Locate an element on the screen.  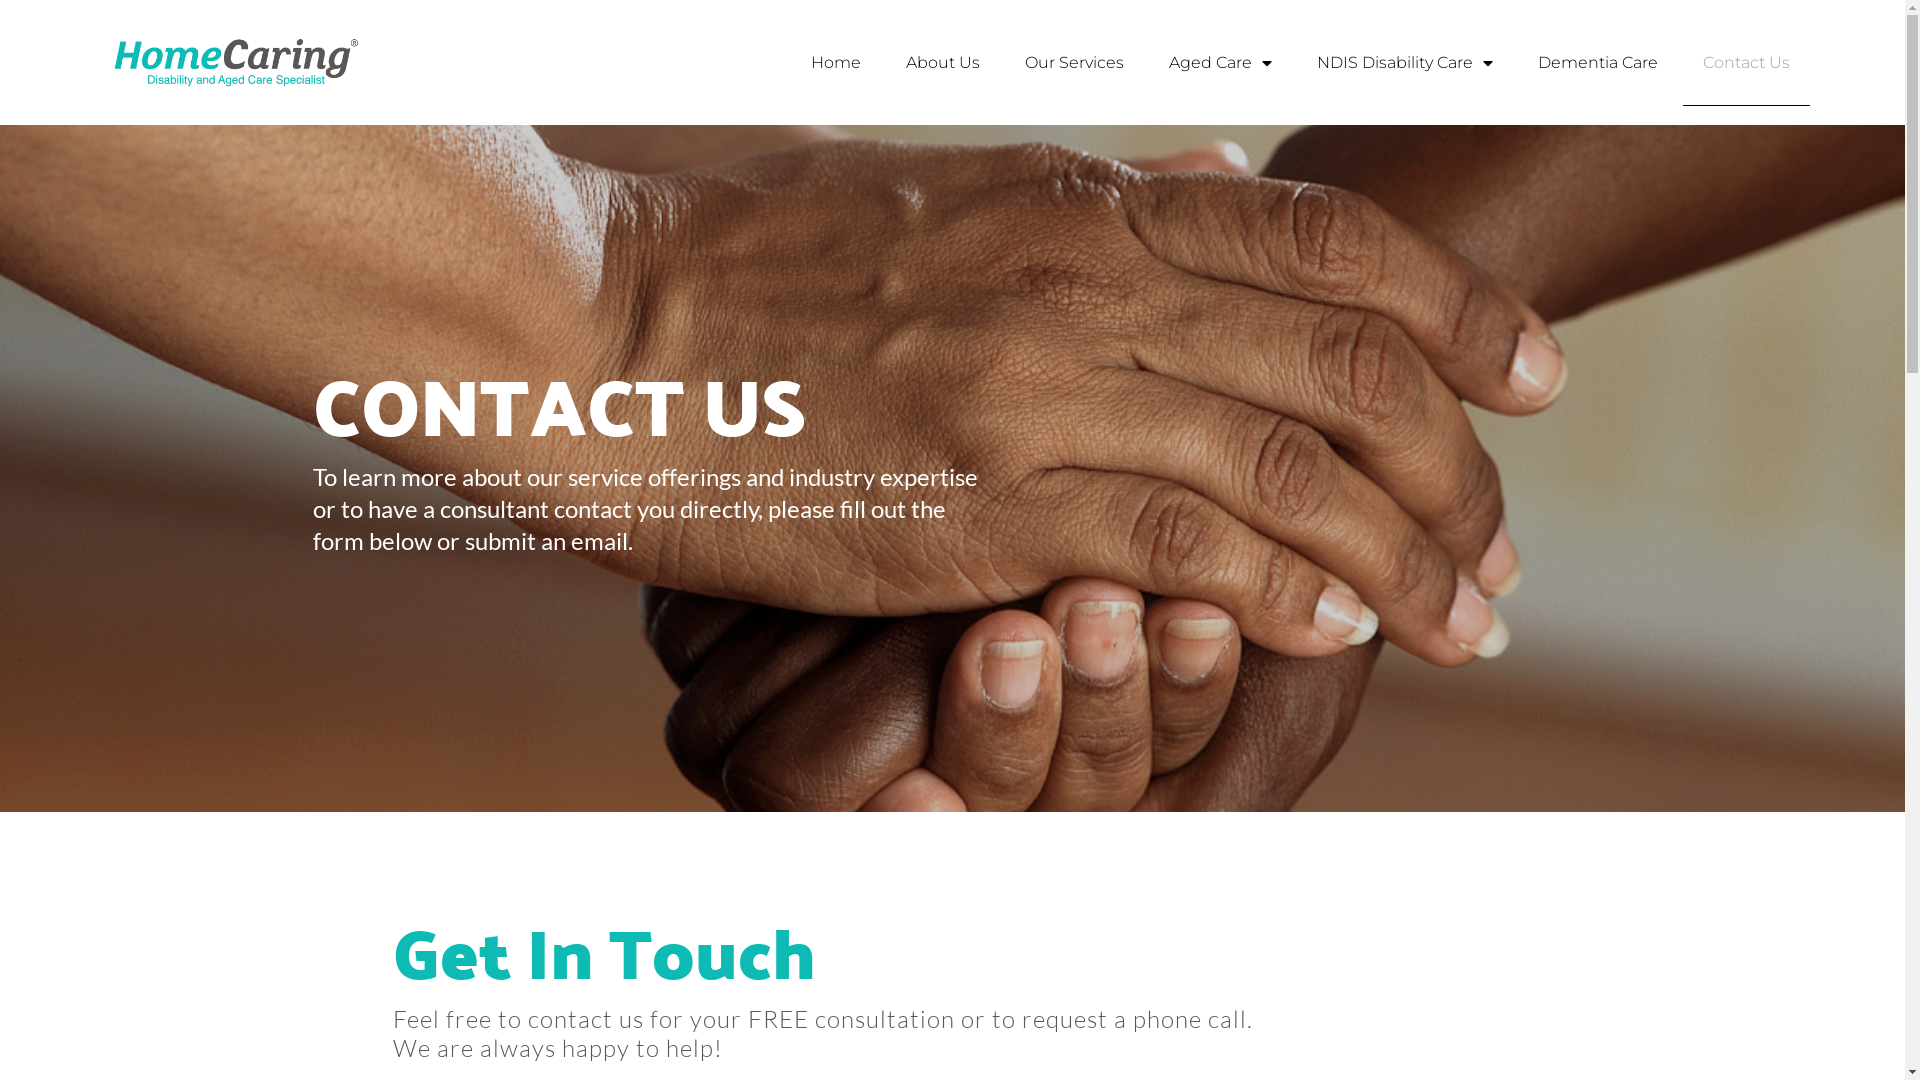
NDIS Disability Care is located at coordinates (1405, 63).